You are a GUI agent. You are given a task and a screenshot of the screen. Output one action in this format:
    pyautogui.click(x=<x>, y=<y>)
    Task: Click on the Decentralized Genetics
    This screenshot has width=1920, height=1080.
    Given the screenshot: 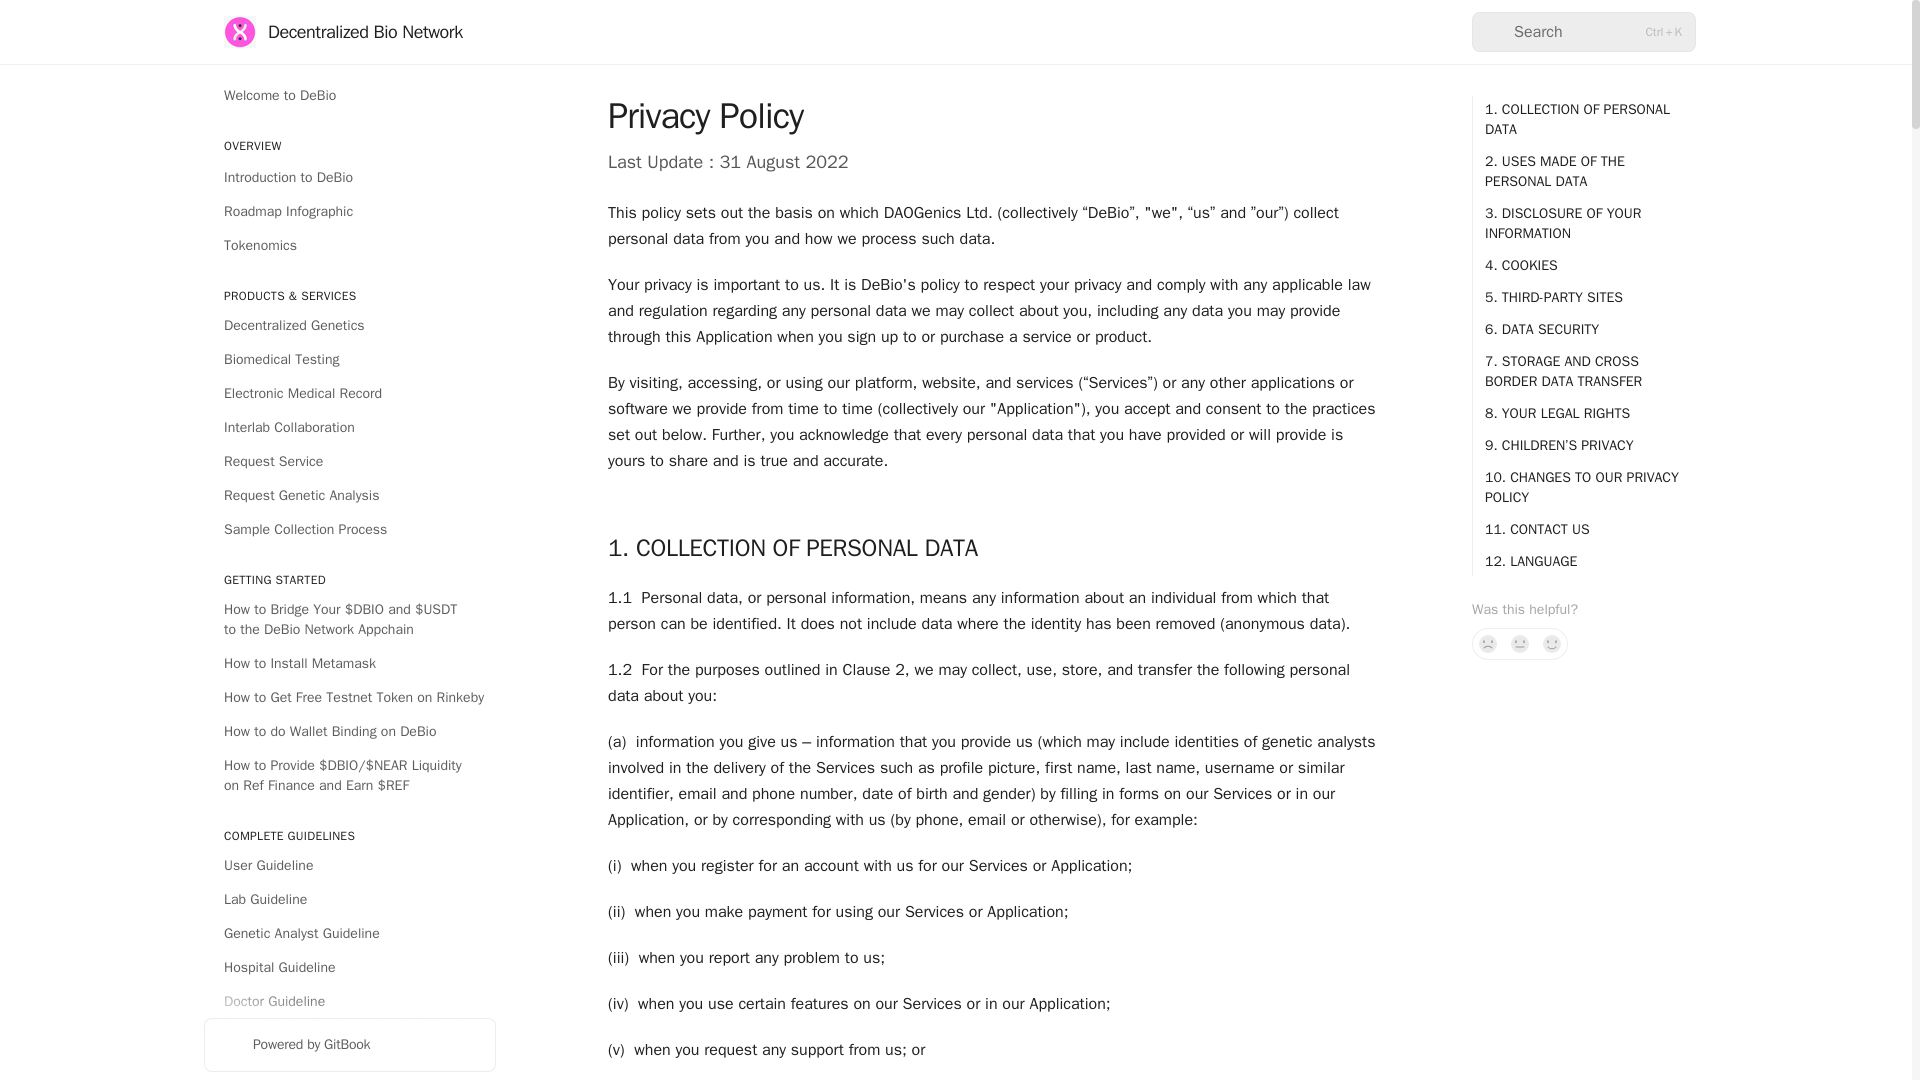 What is the action you would take?
    pyautogui.click(x=349, y=326)
    